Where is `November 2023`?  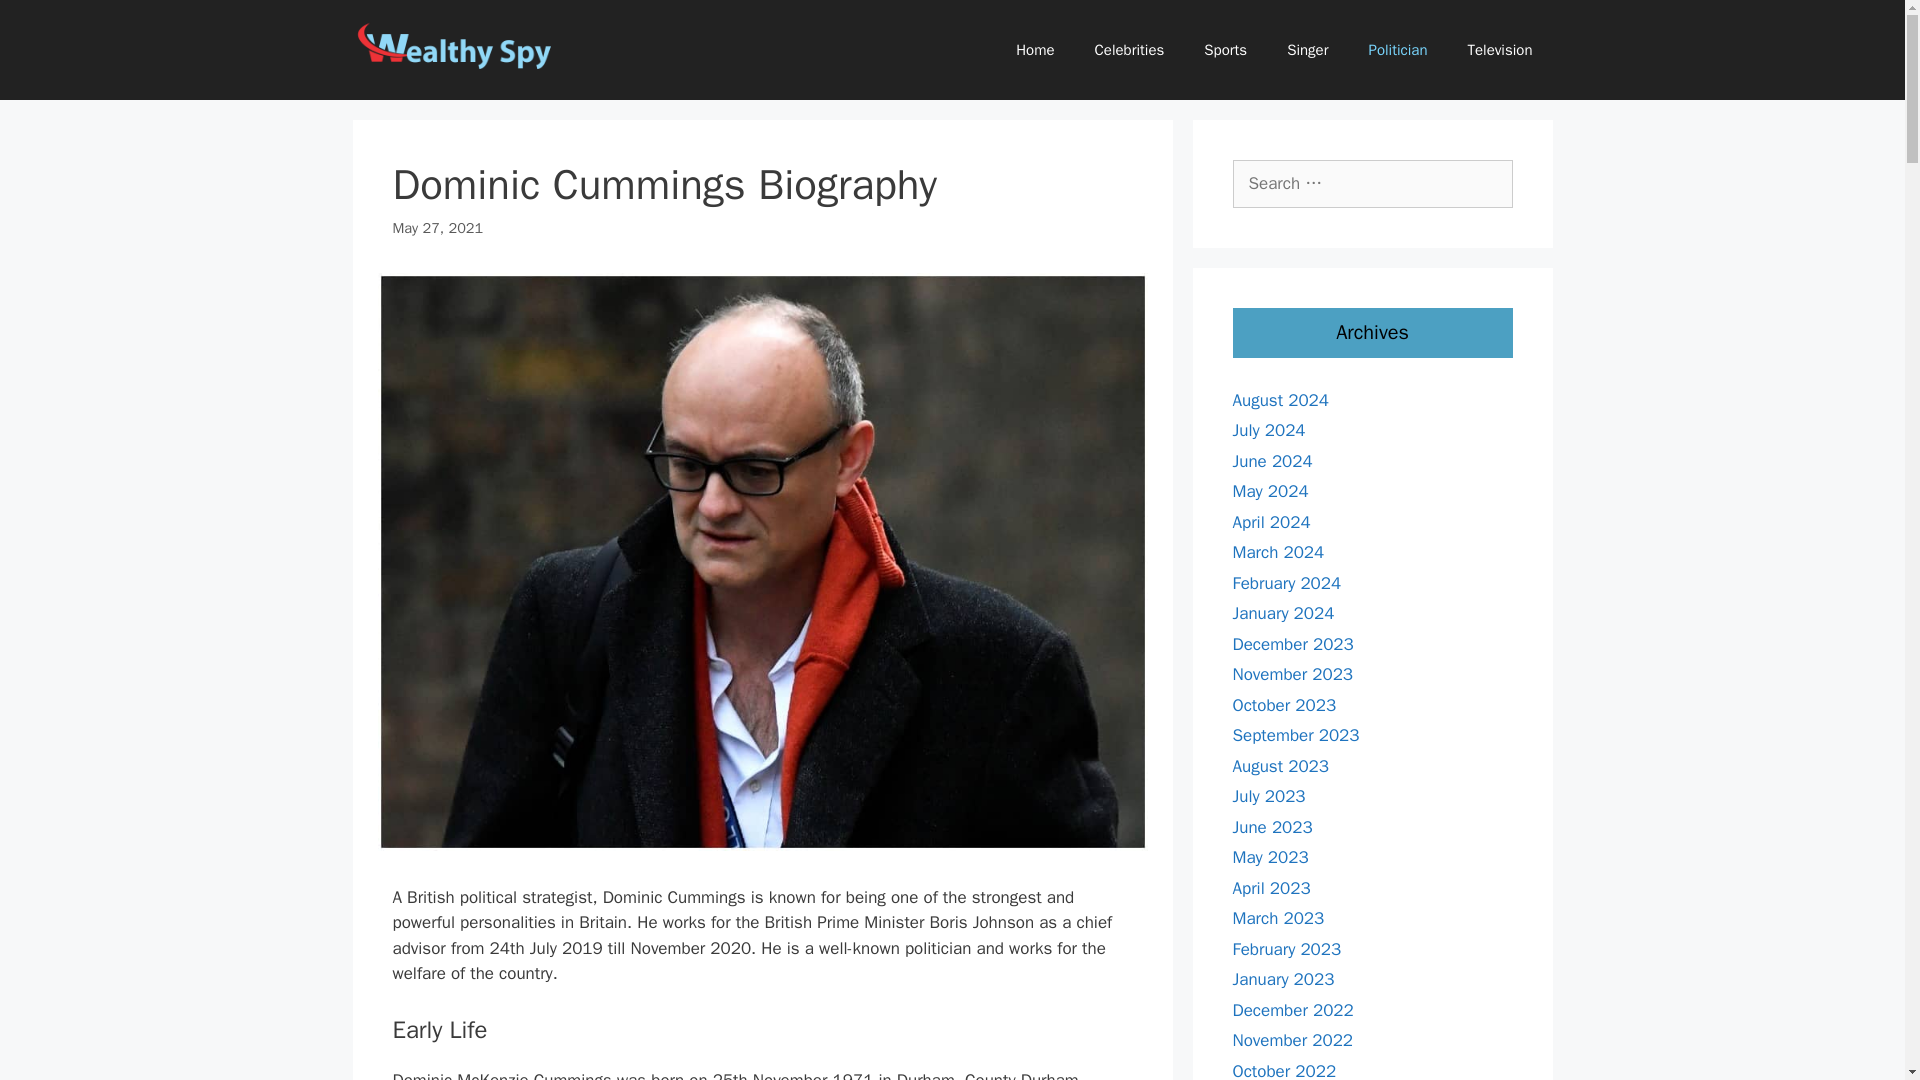 November 2023 is located at coordinates (1292, 674).